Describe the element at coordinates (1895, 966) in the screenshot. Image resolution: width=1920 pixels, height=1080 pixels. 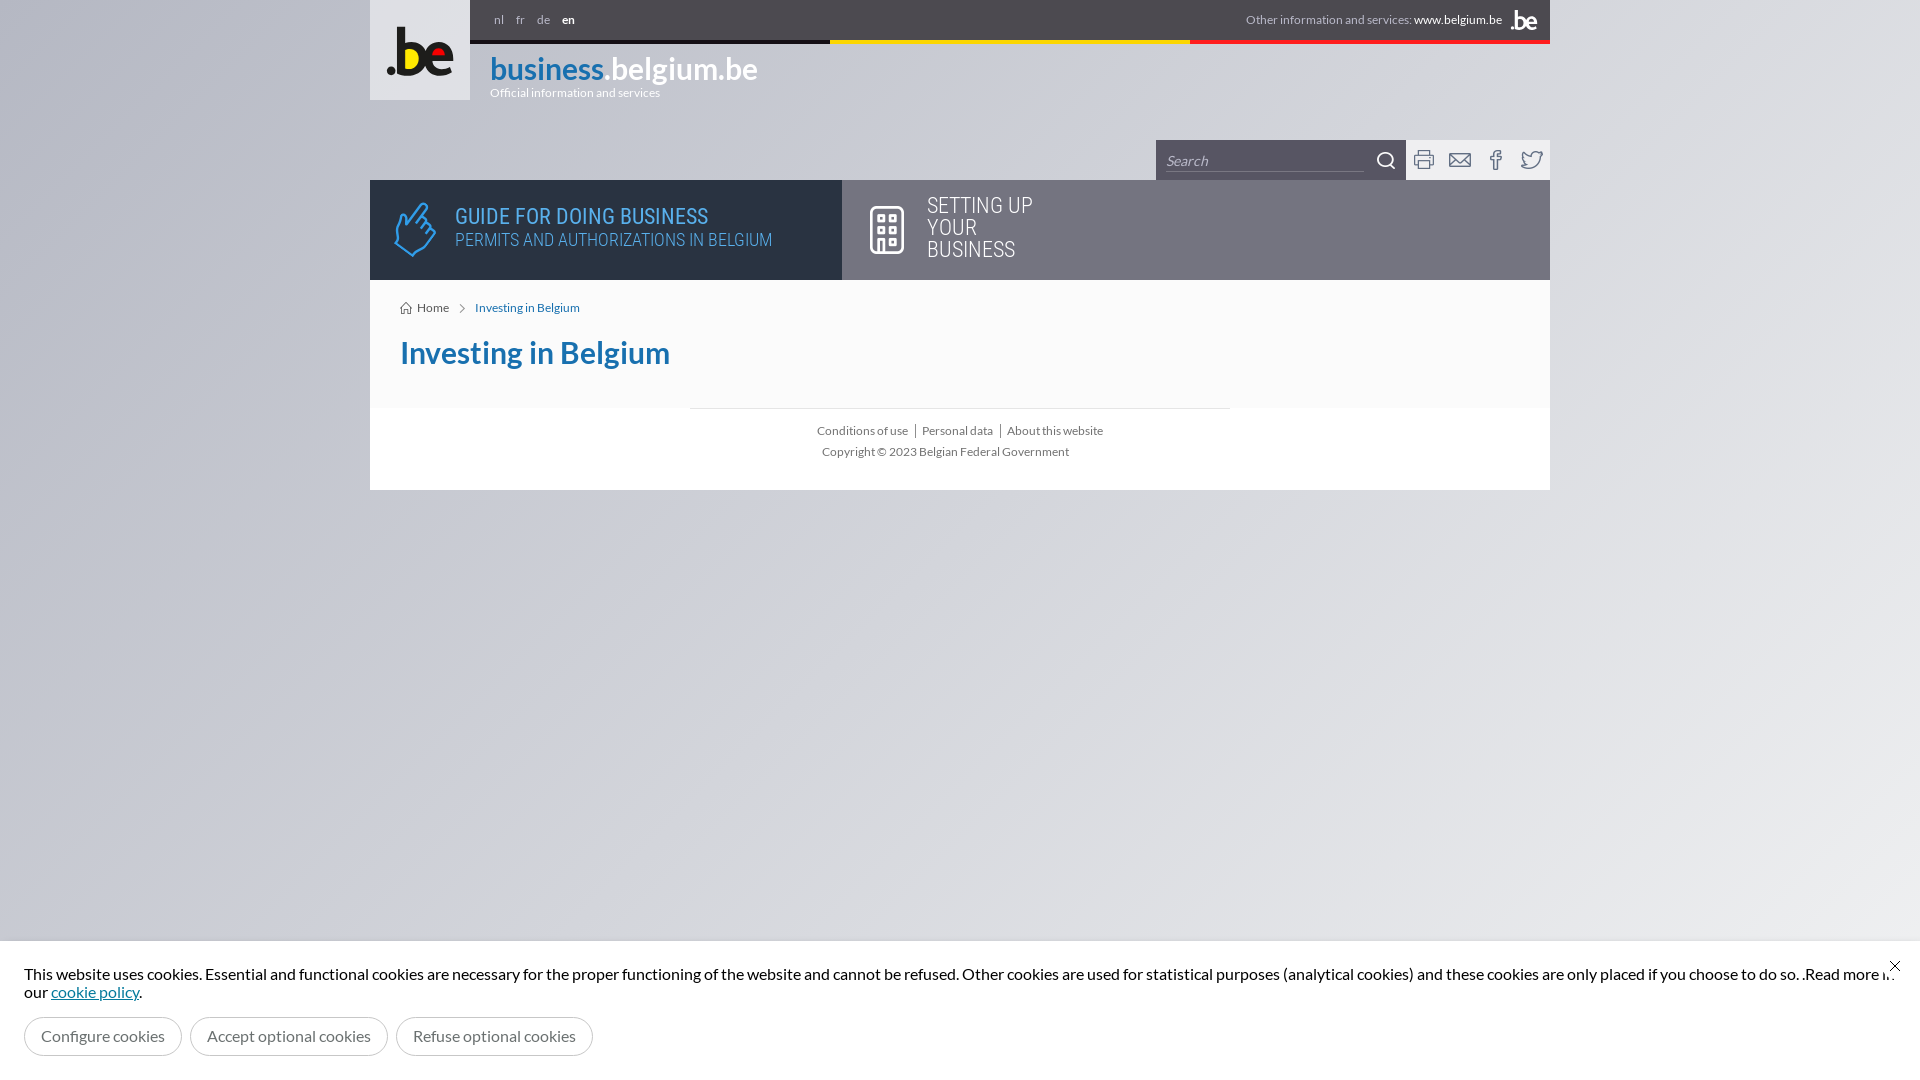
I see `Close` at that location.